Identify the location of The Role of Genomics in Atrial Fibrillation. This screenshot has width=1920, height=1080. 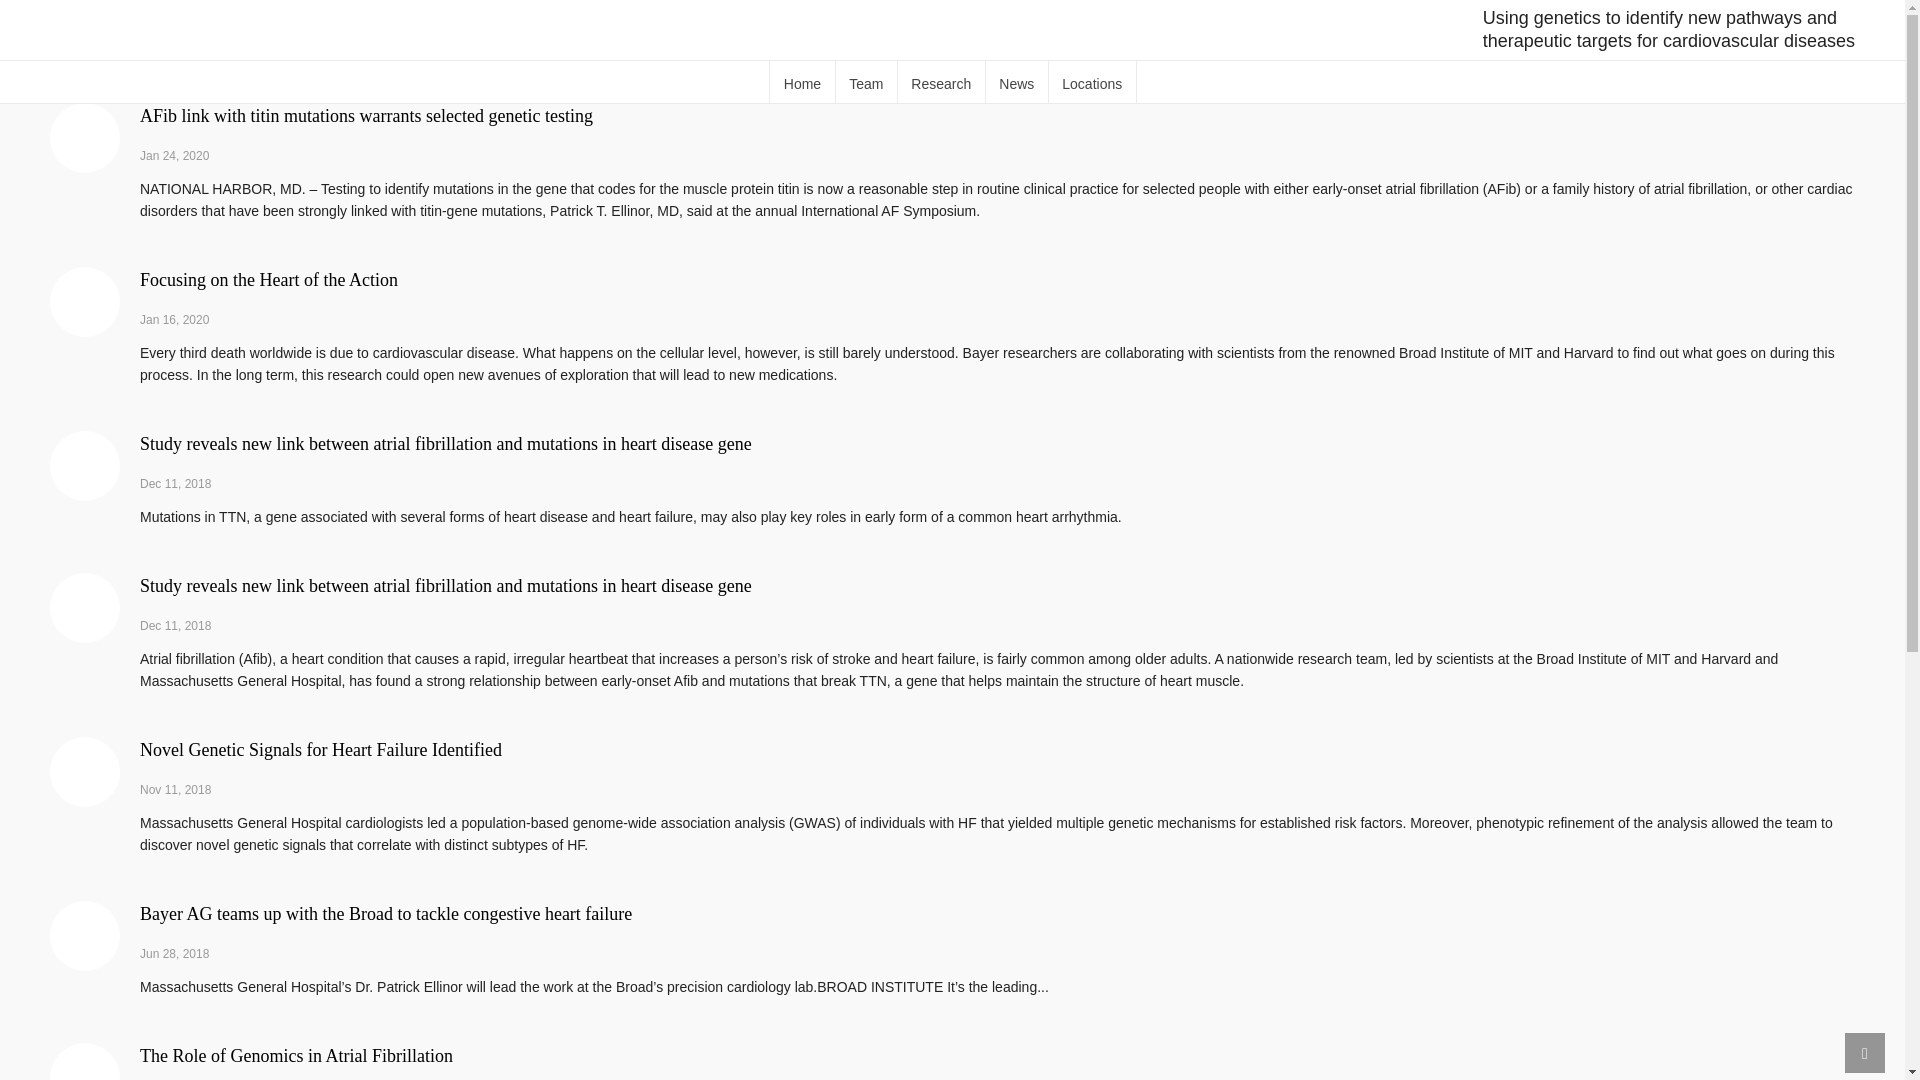
(296, 1056).